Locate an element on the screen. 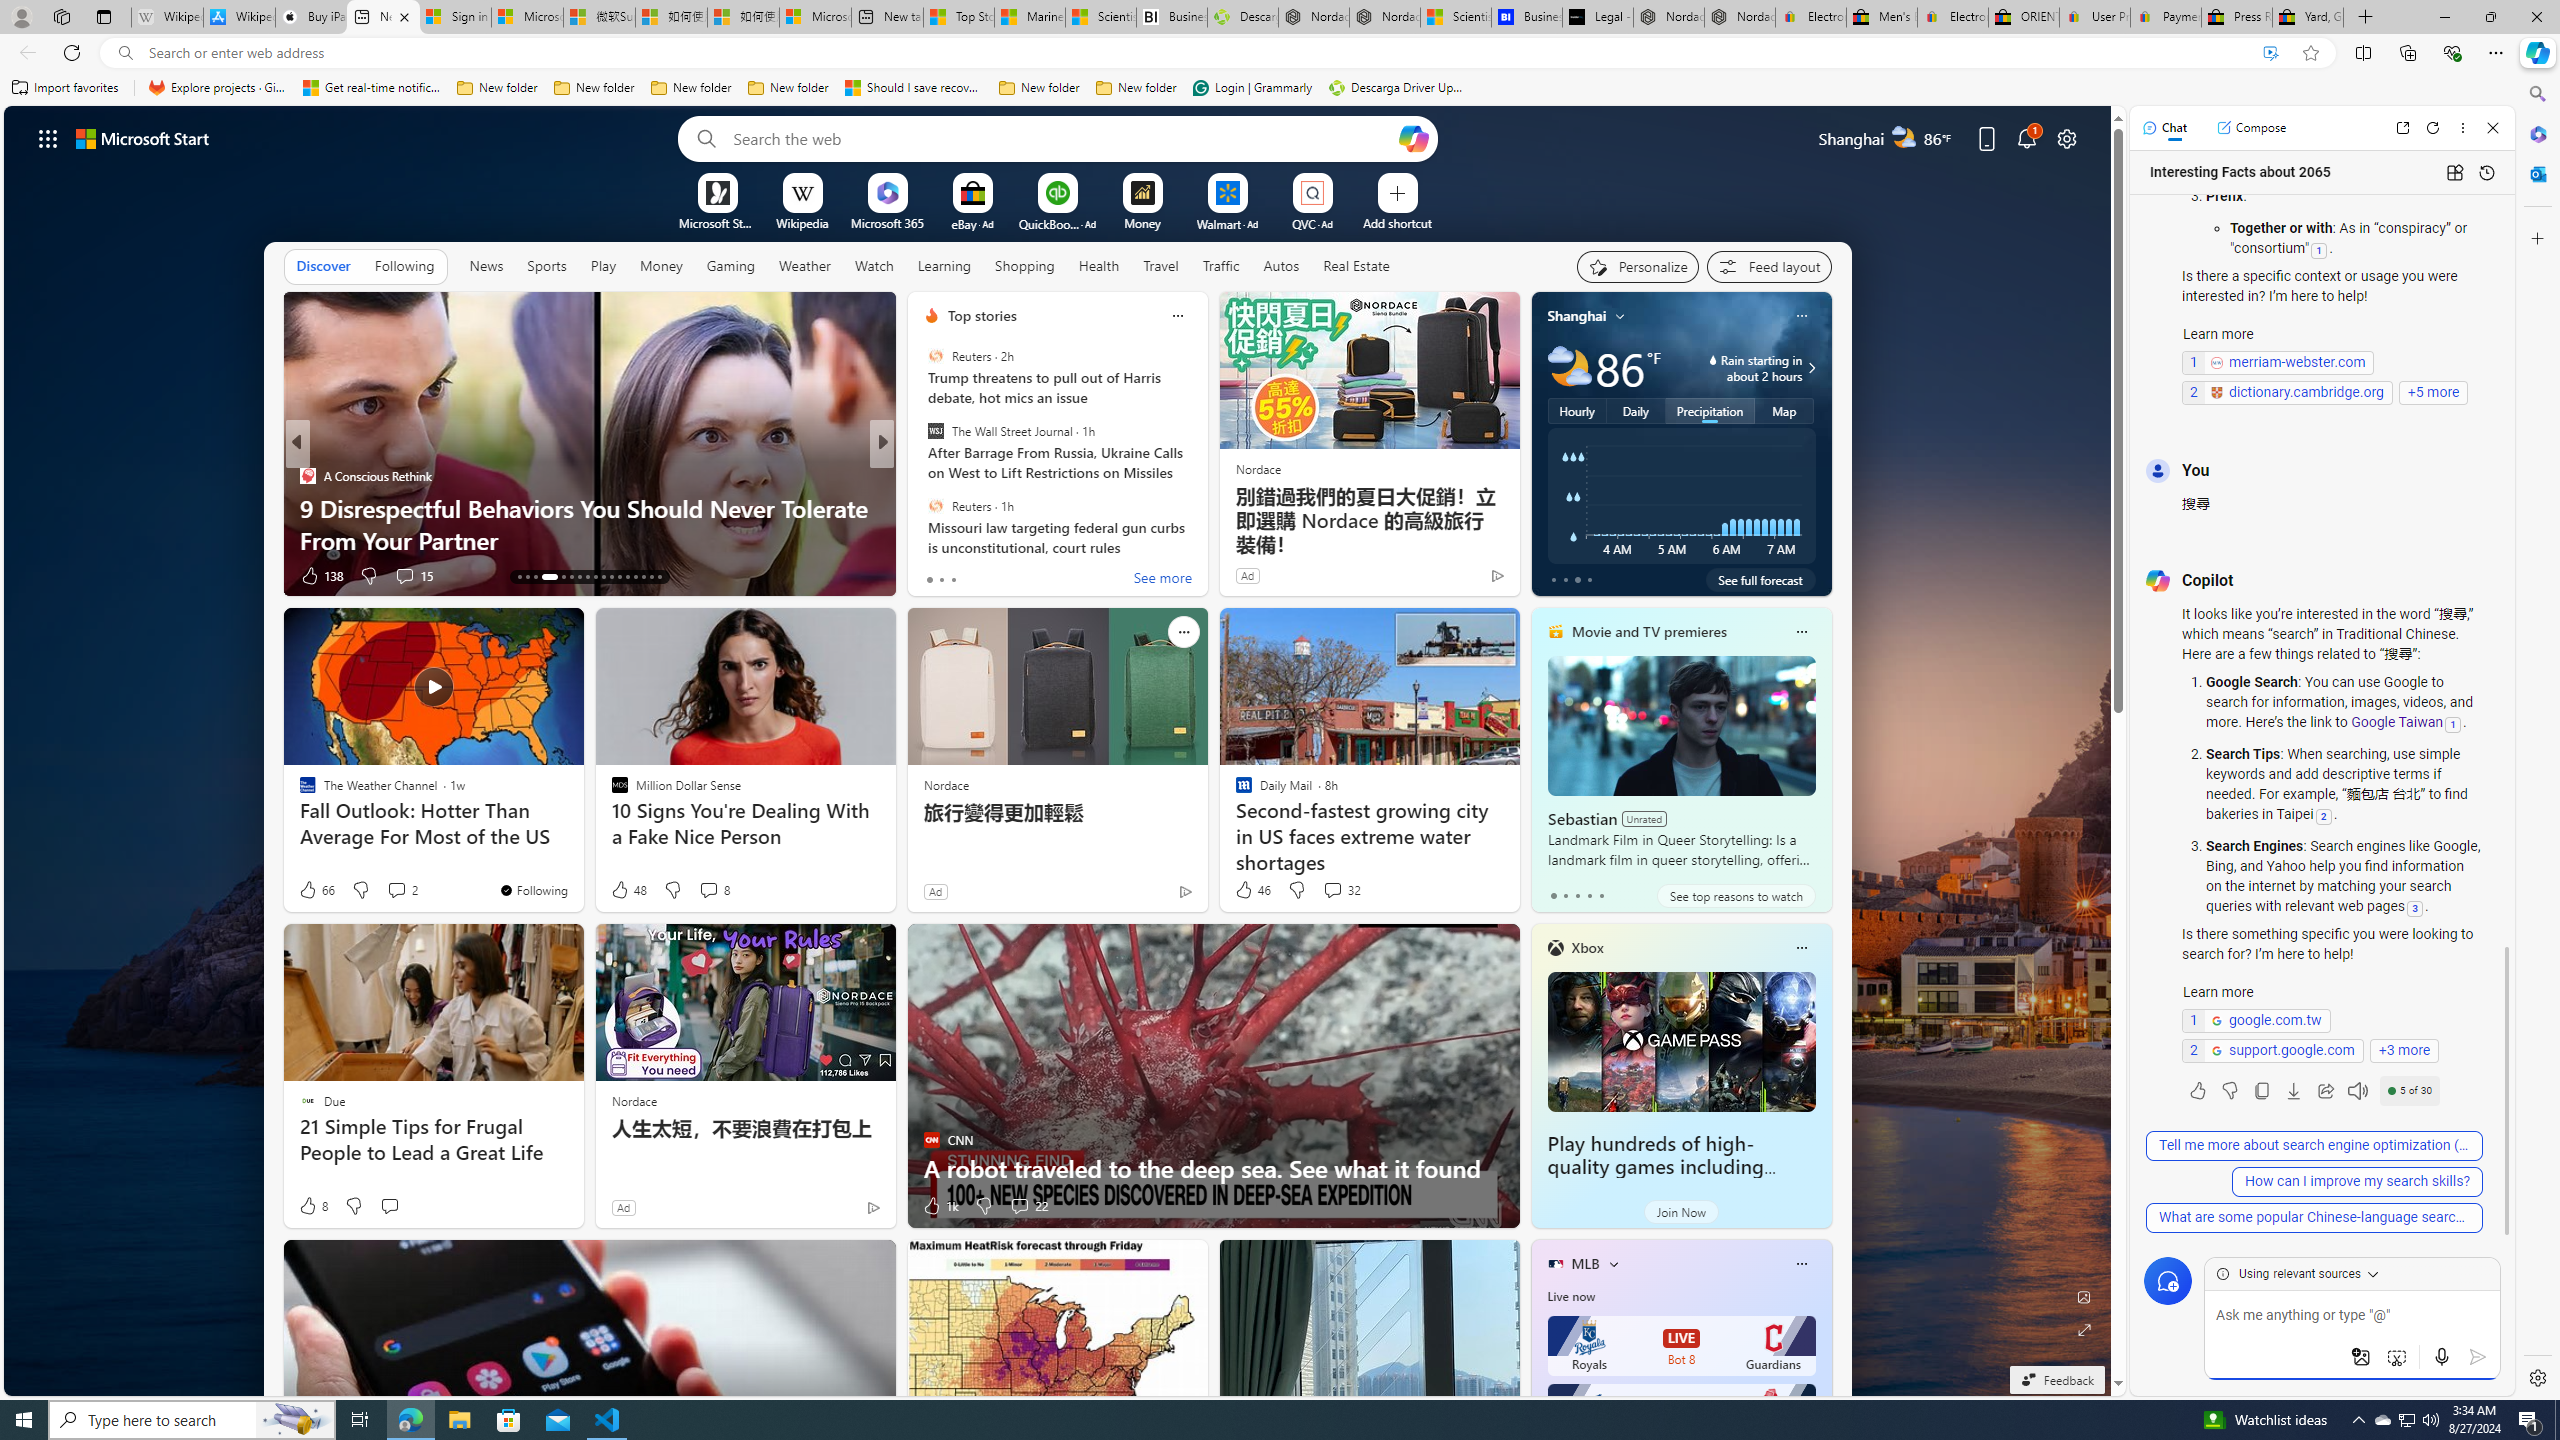  tab-3 is located at coordinates (1588, 895).